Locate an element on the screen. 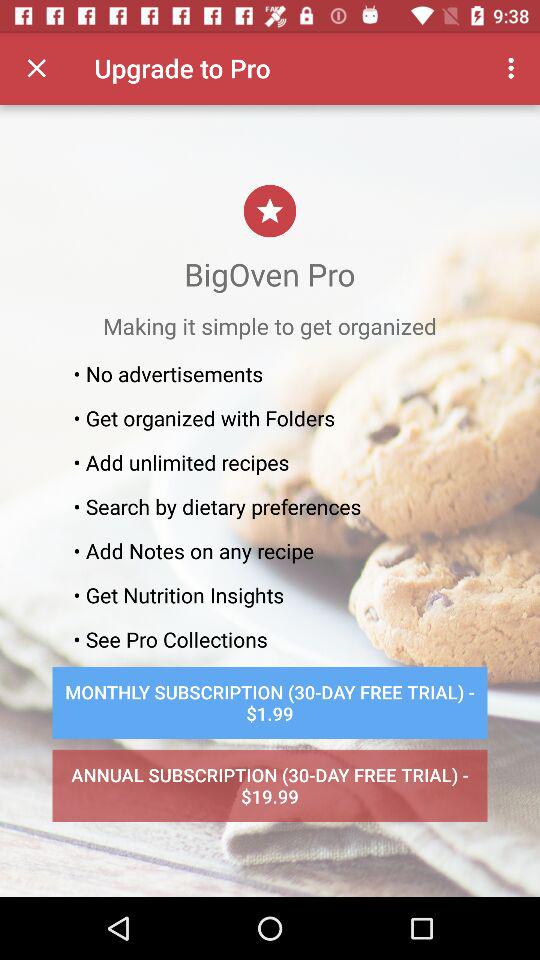 This screenshot has width=540, height=960. go back is located at coordinates (36, 68).